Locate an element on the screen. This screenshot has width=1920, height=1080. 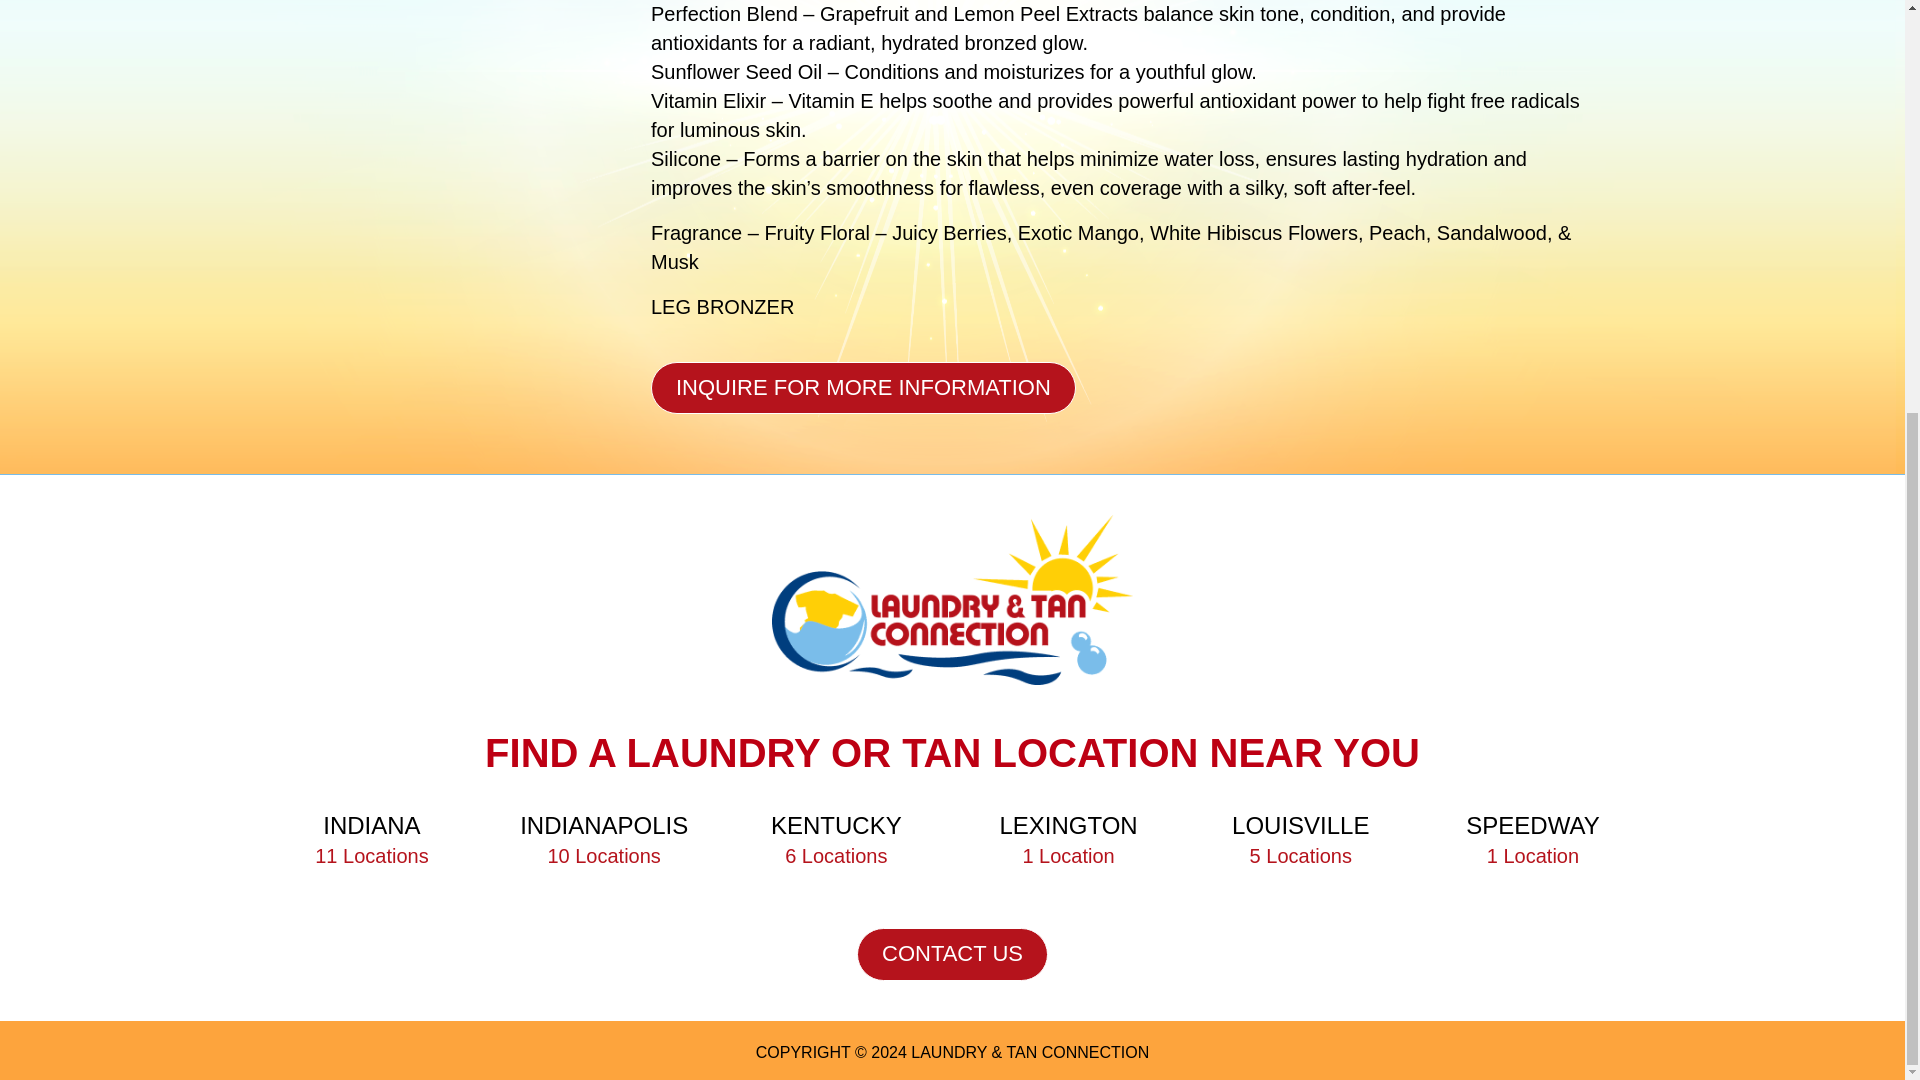
CONTACT US is located at coordinates (952, 953).